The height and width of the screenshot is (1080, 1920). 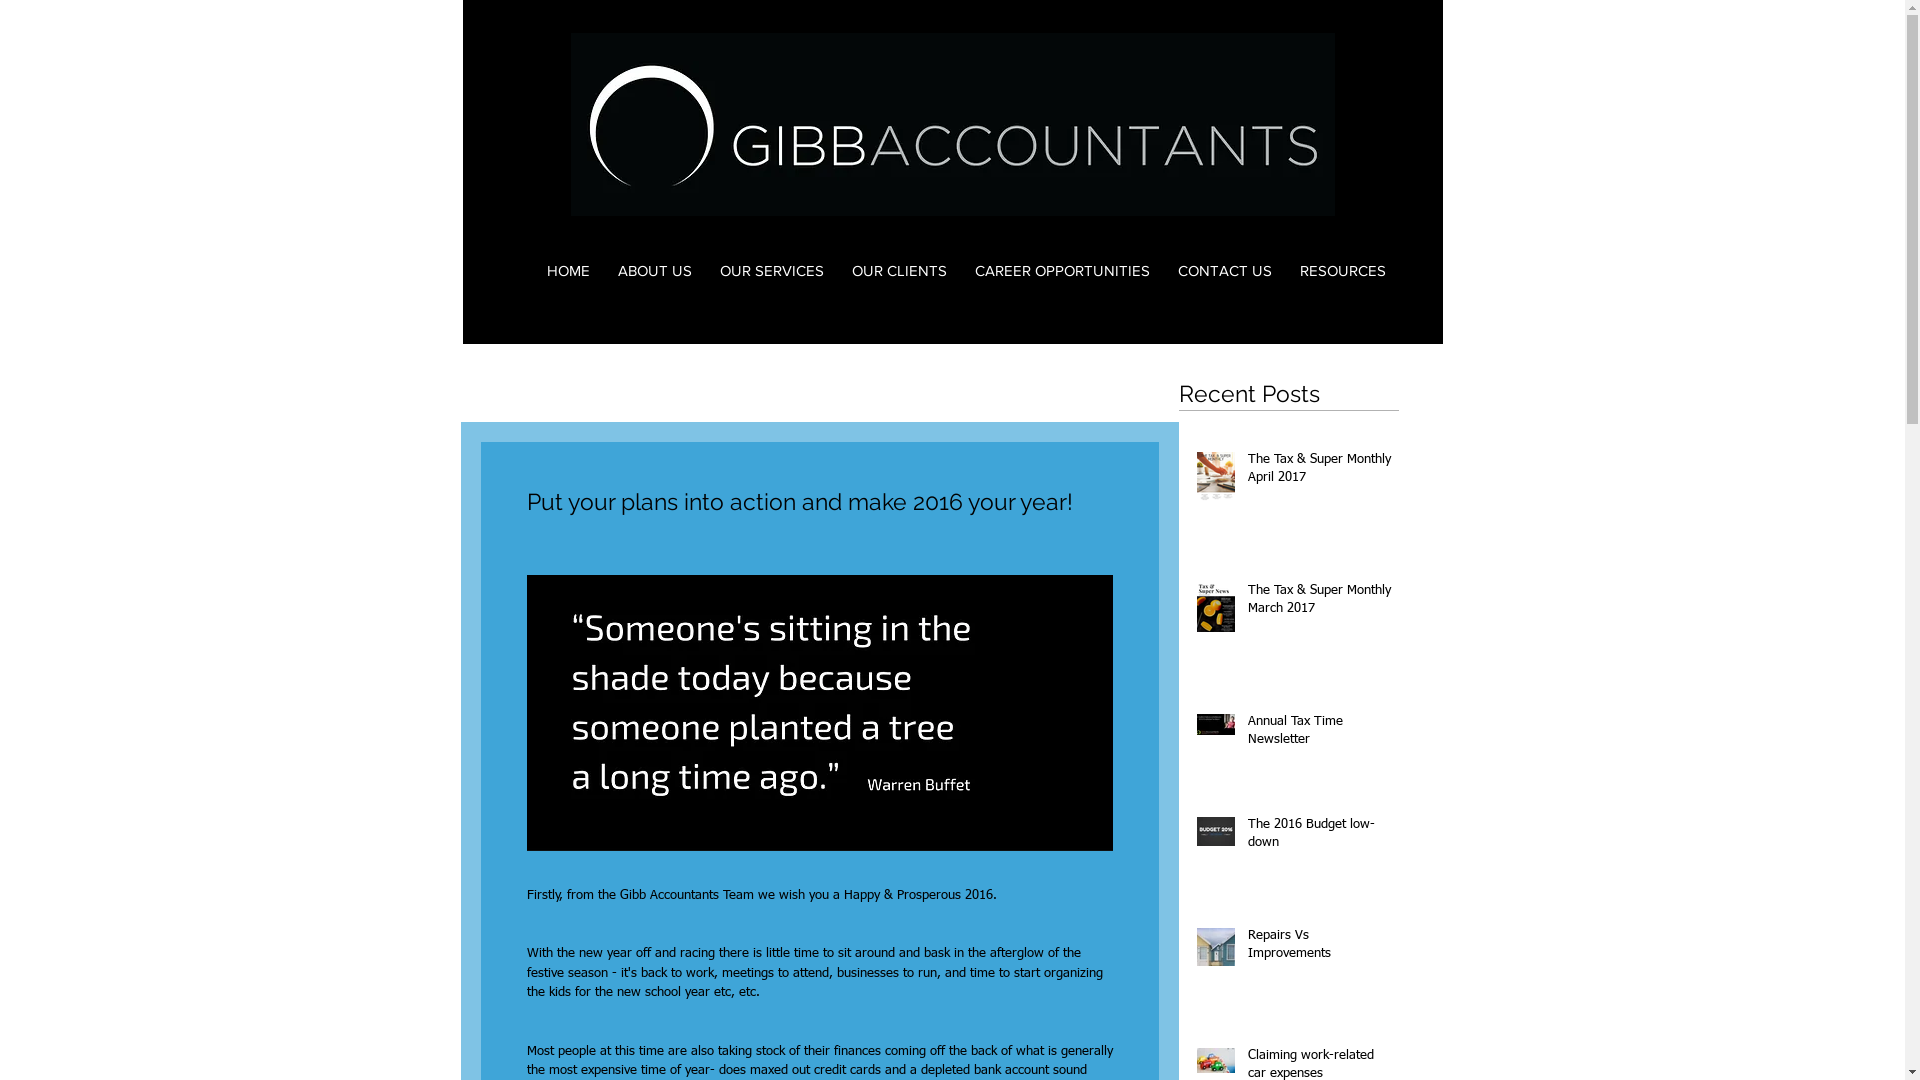 What do you see at coordinates (1320, 838) in the screenshot?
I see `The 2016 Budget low-down` at bounding box center [1320, 838].